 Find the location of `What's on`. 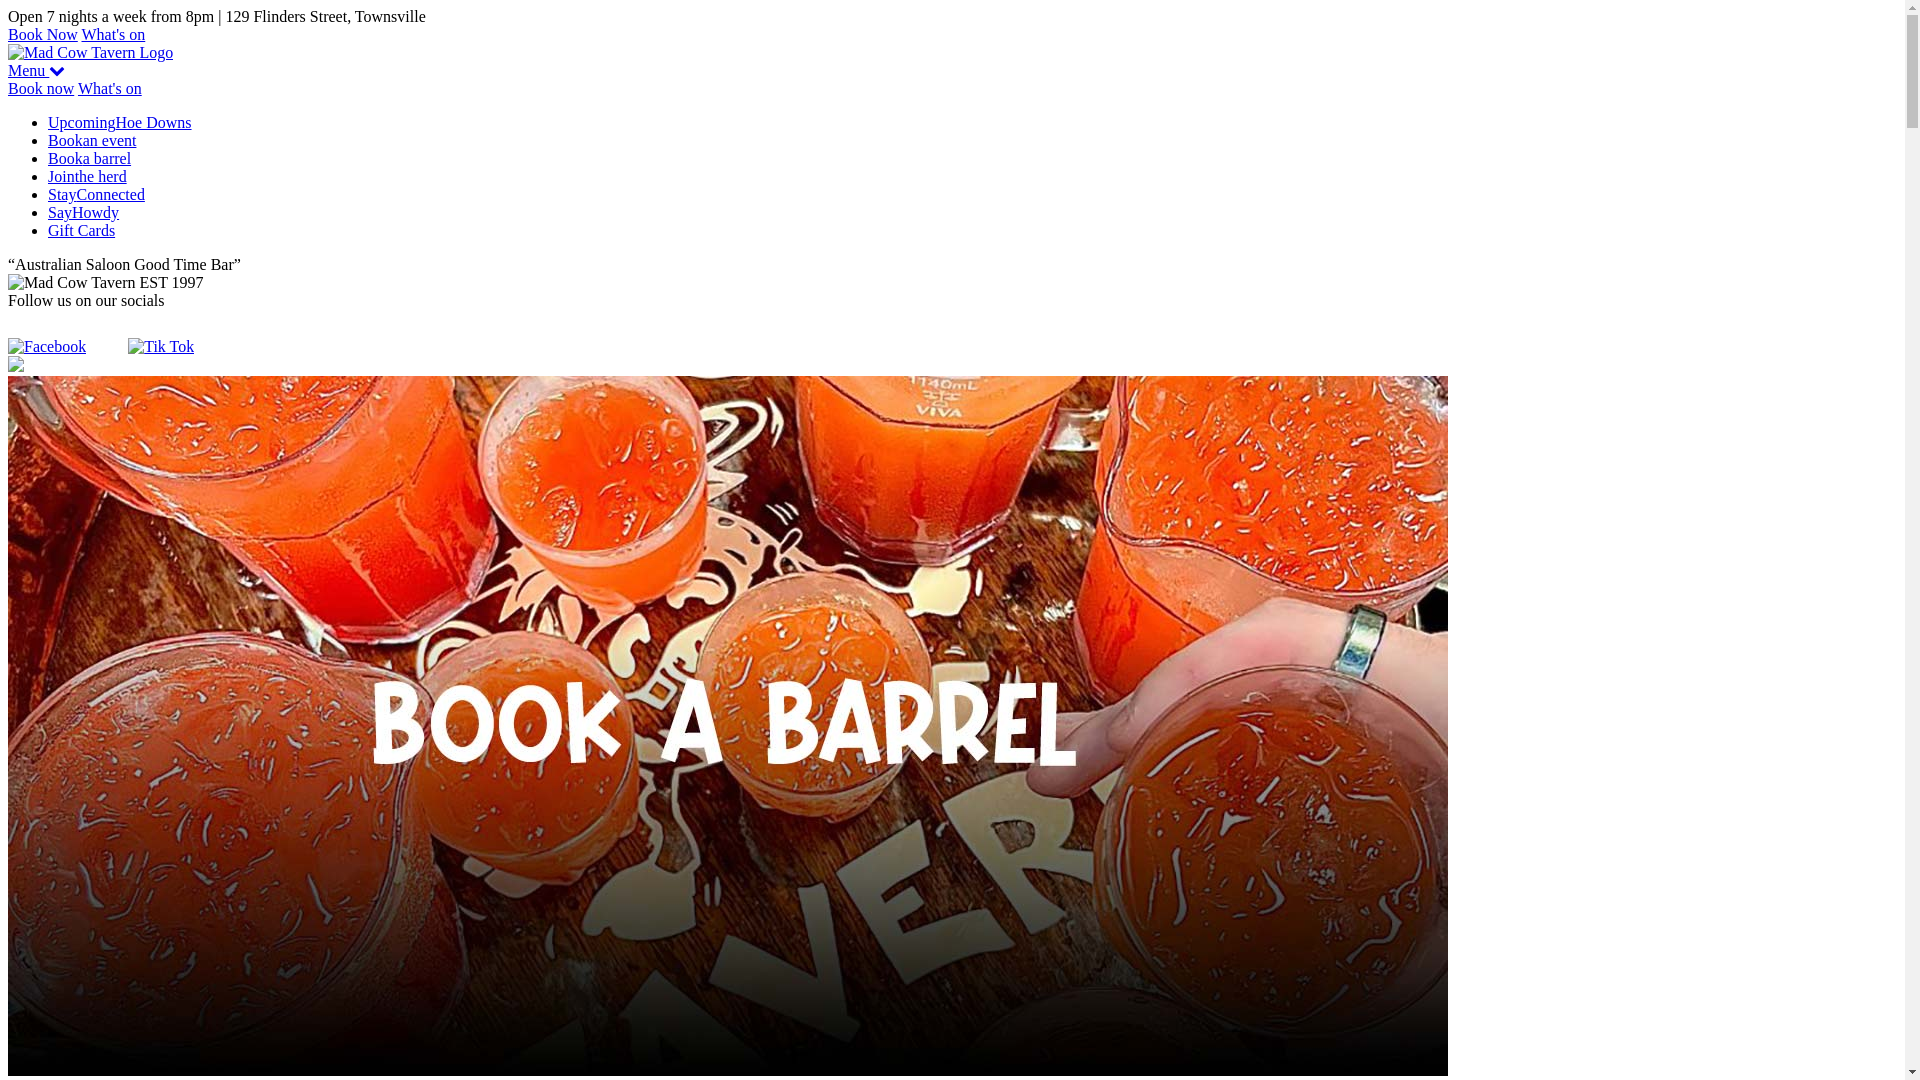

What's on is located at coordinates (114, 34).